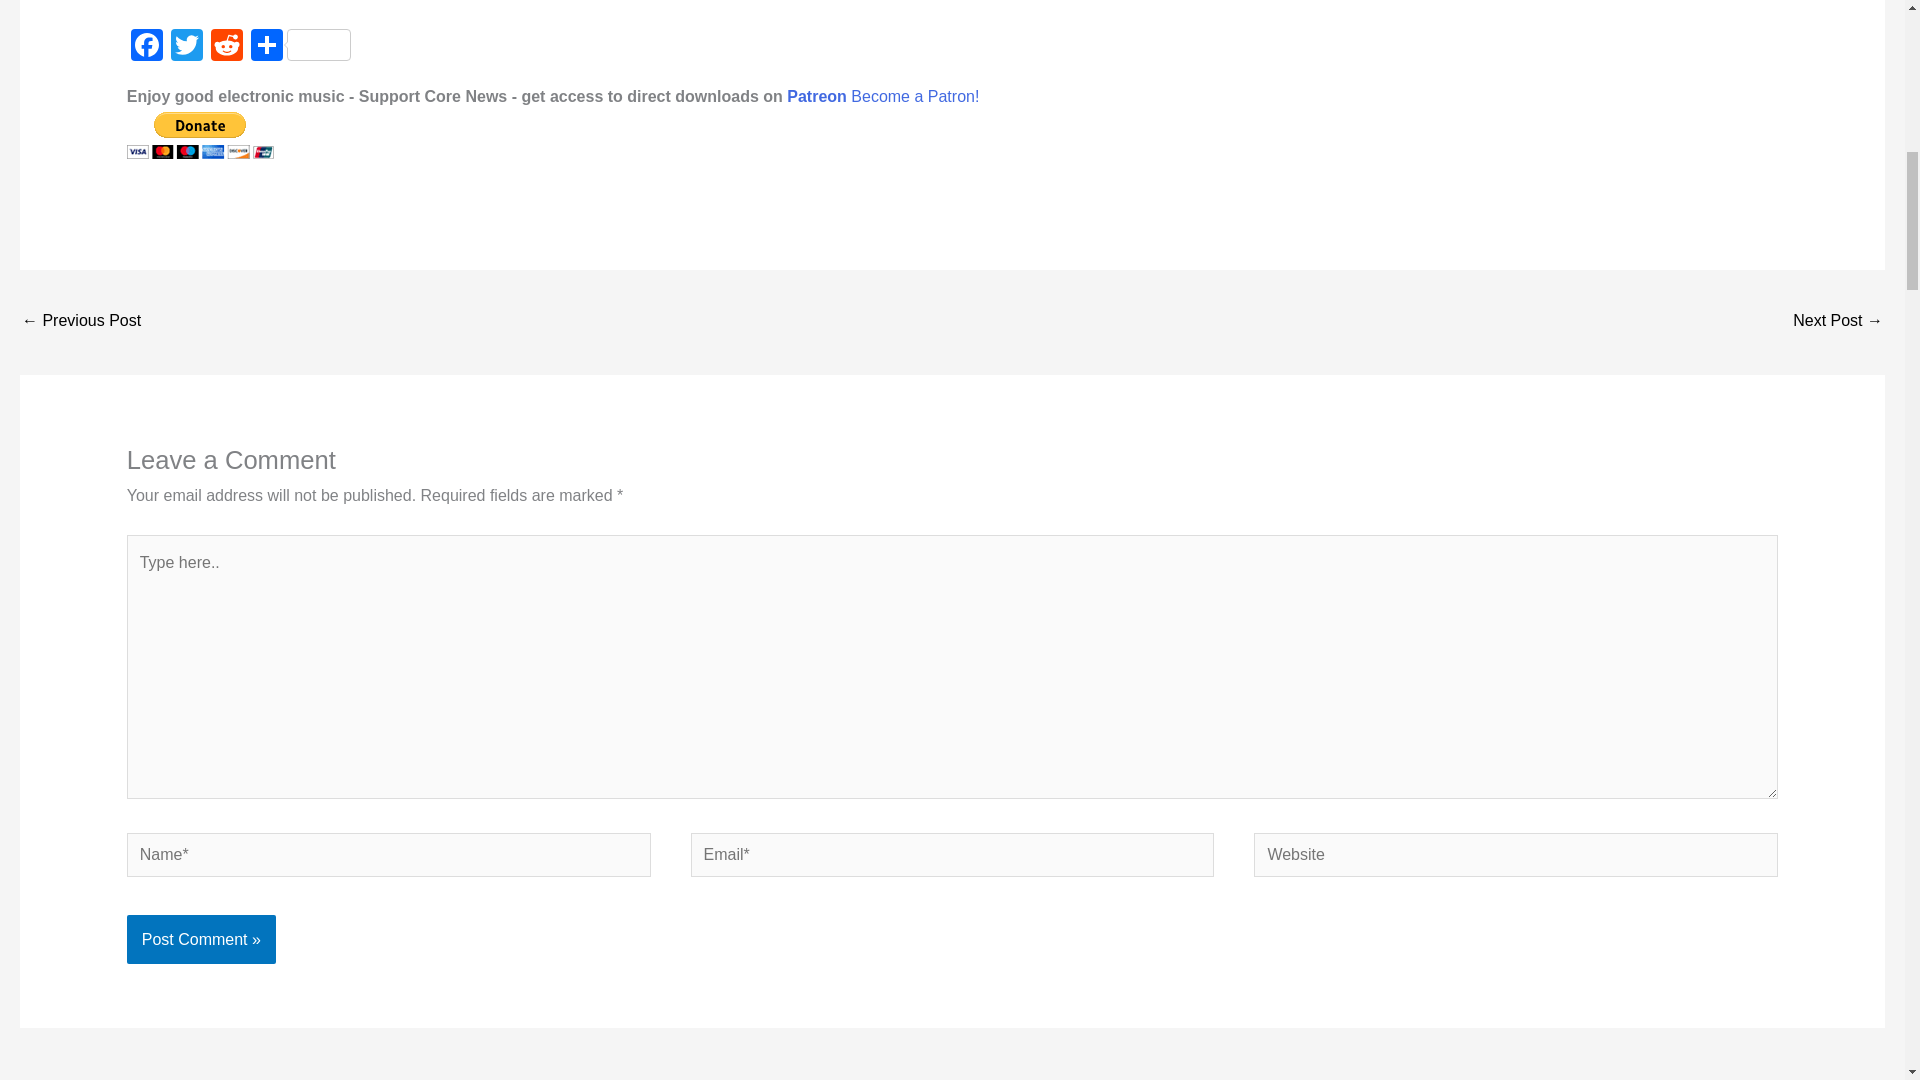  I want to click on Patreon, so click(816, 96).